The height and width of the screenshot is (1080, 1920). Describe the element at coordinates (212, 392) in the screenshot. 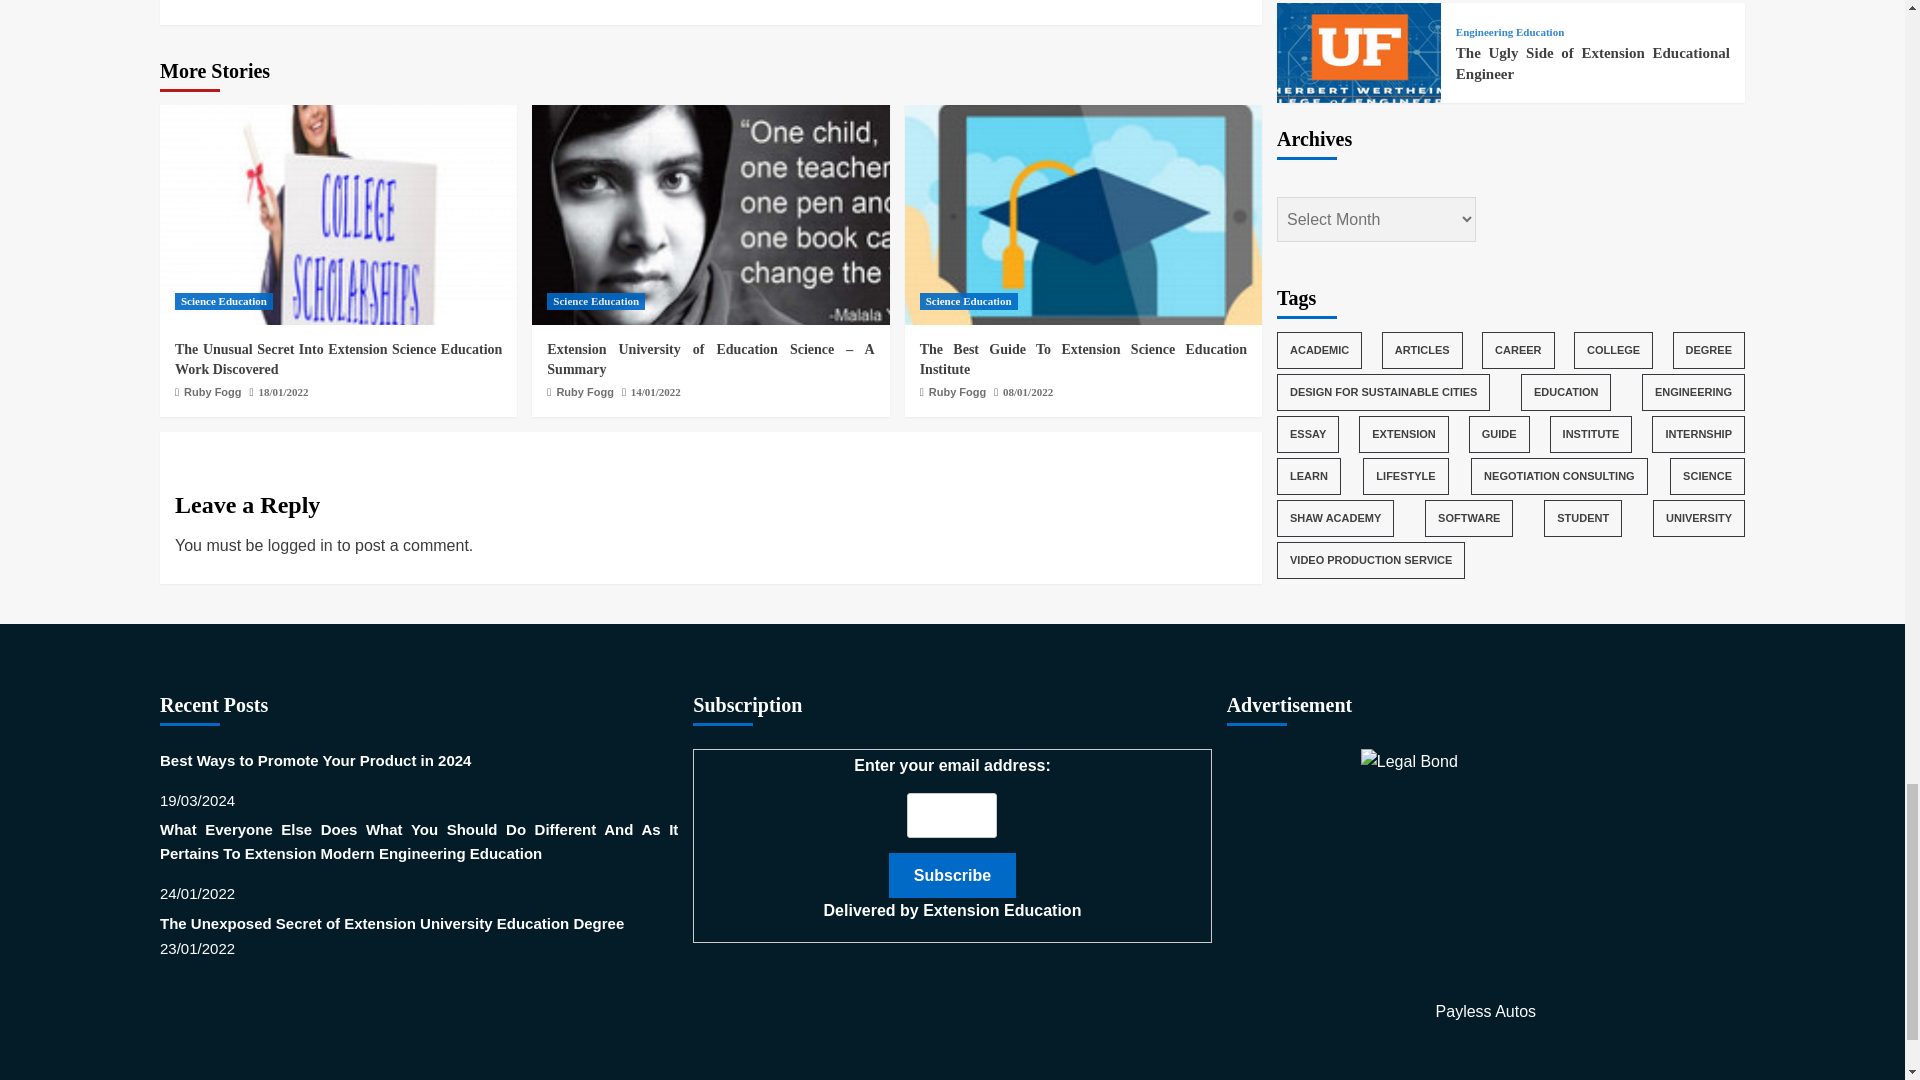

I see `Ruby Fogg` at that location.